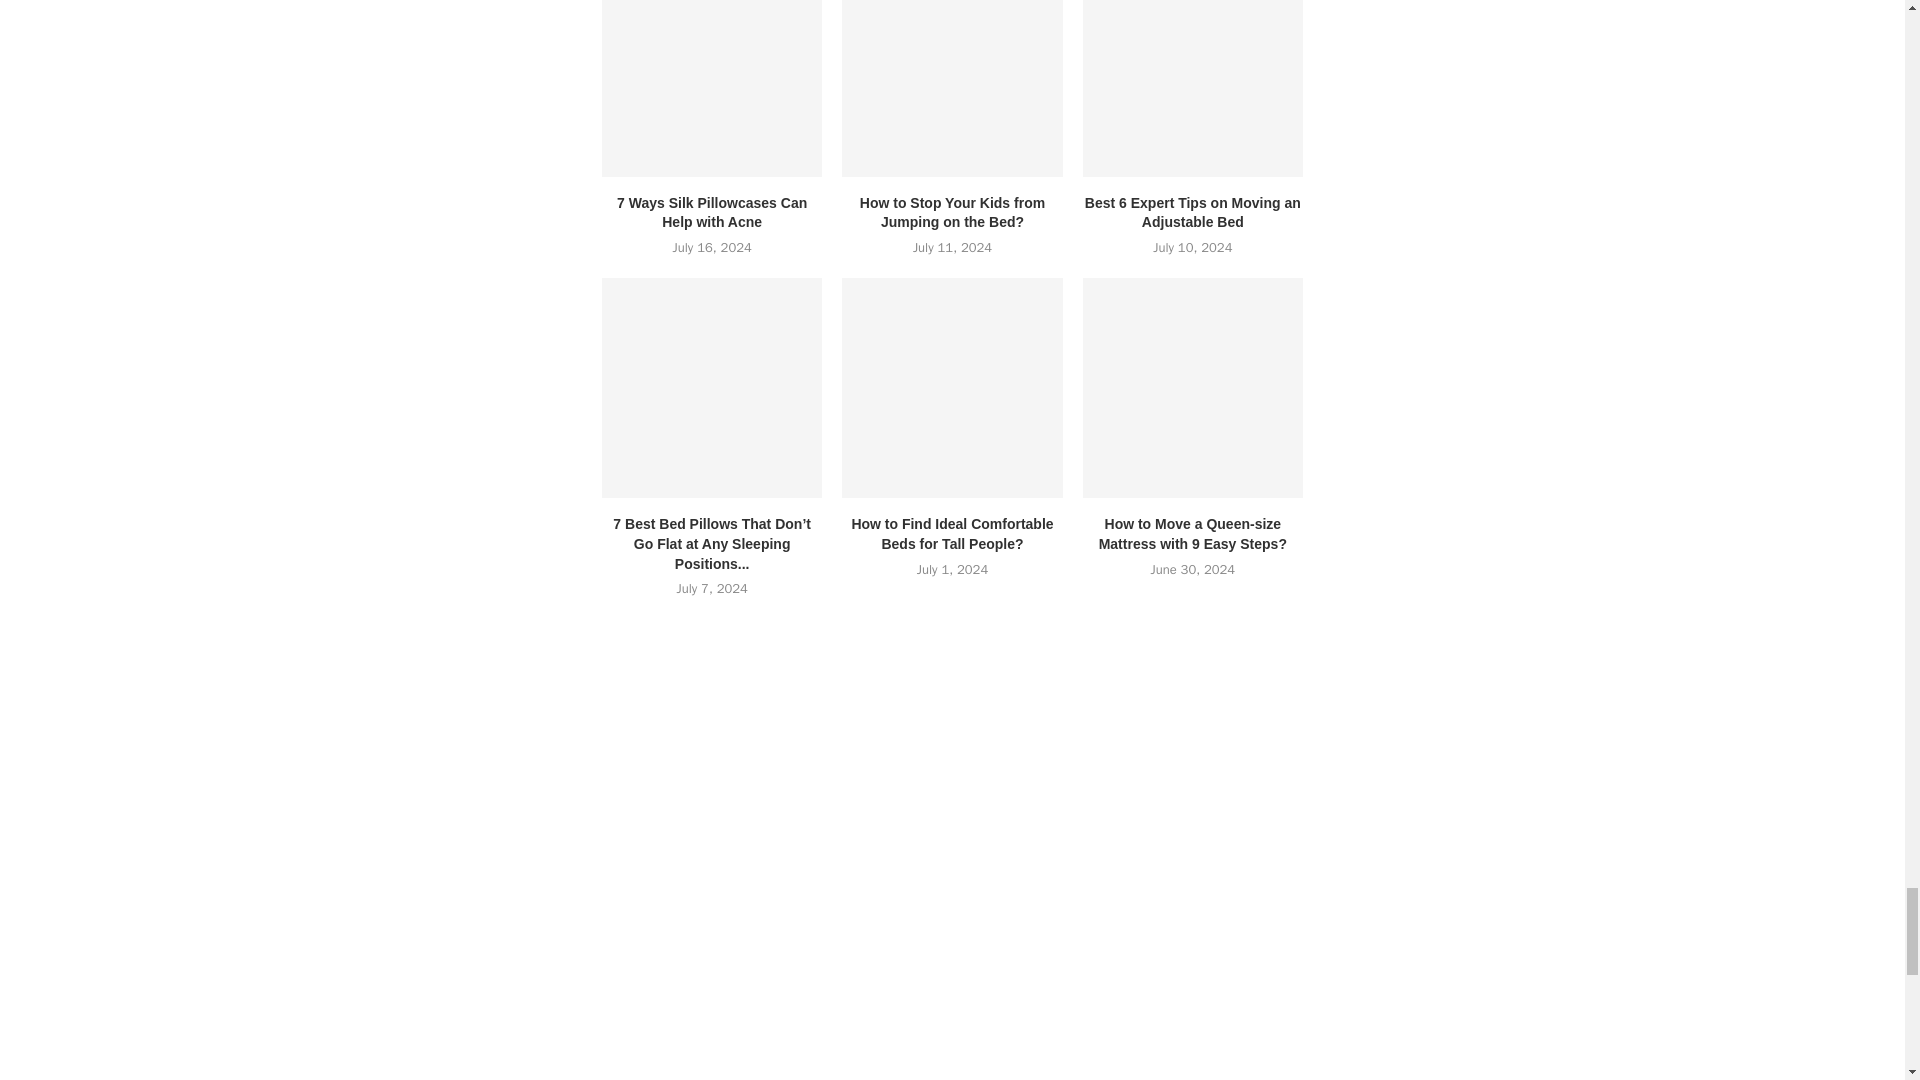  What do you see at coordinates (1192, 387) in the screenshot?
I see `How to Move a Queen-size Mattress with 9 Easy Steps?` at bounding box center [1192, 387].